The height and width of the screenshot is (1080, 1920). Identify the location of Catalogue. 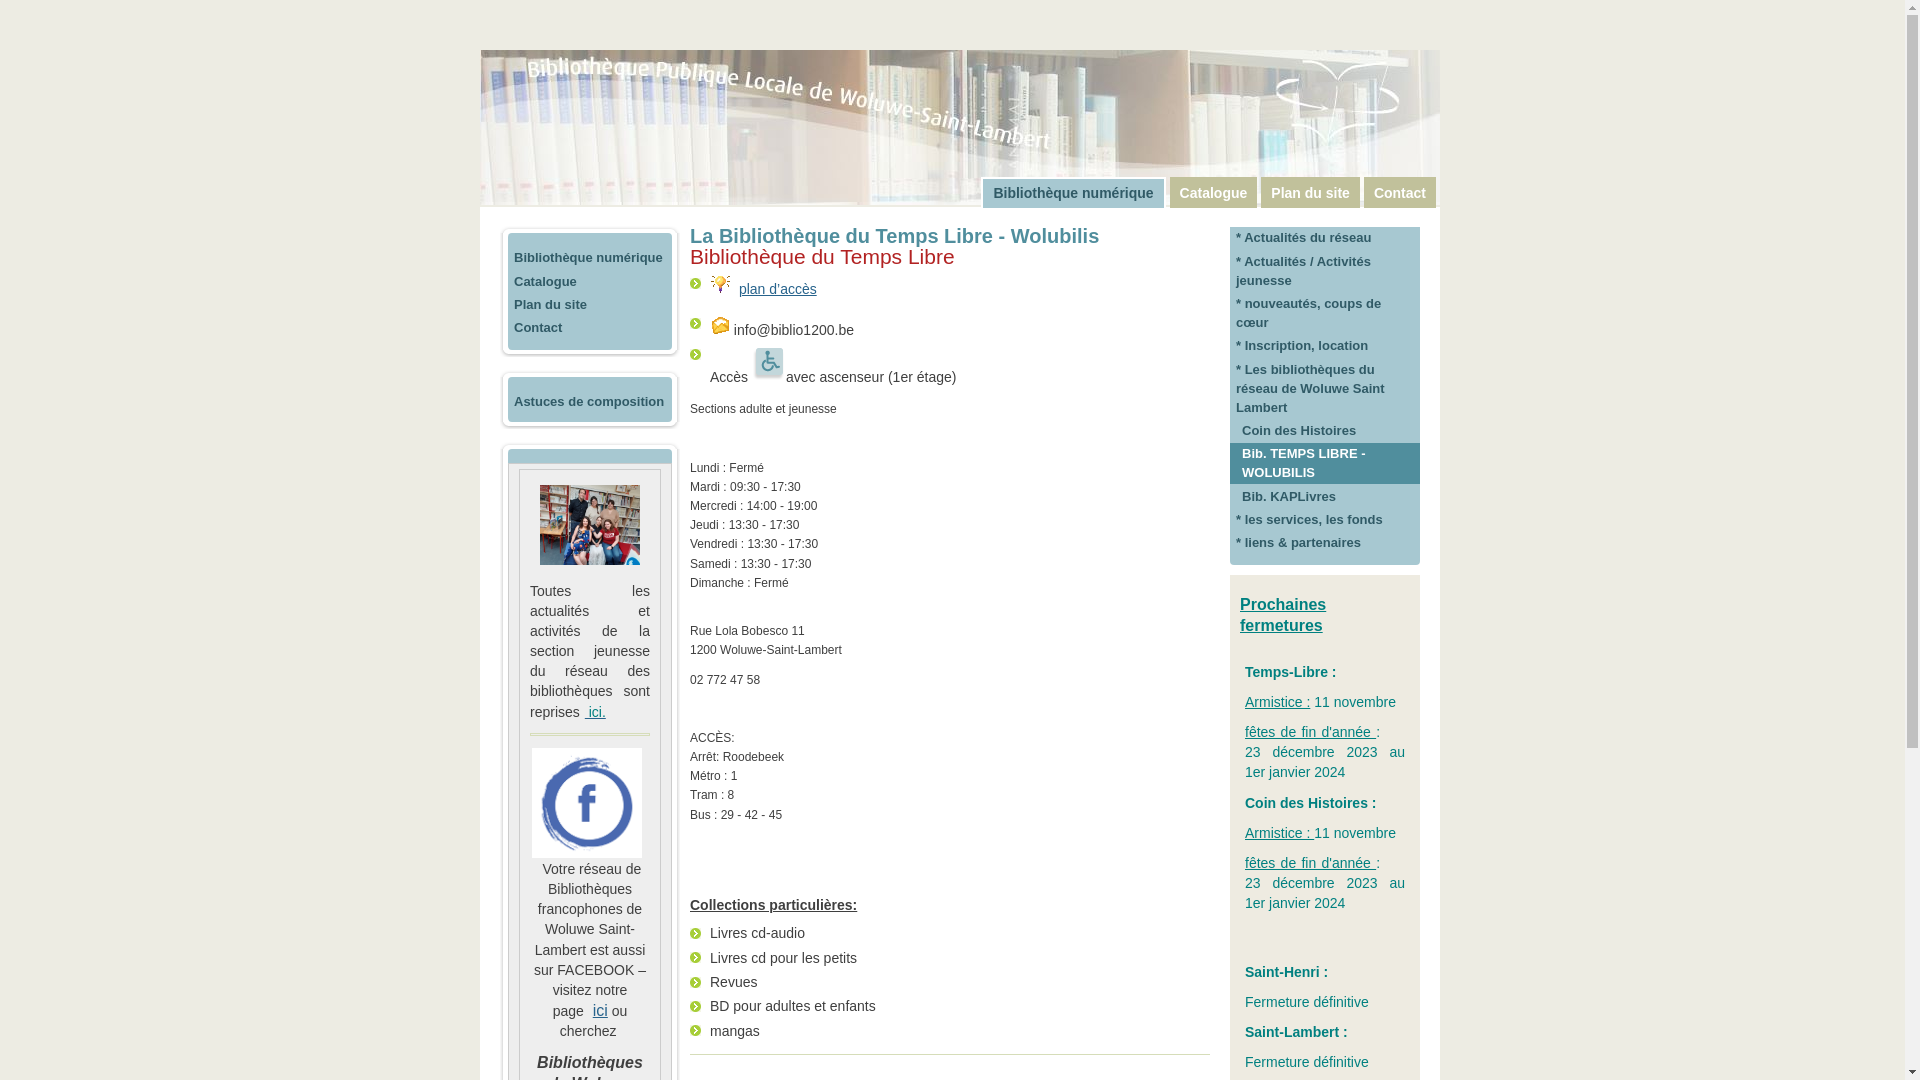
(590, 282).